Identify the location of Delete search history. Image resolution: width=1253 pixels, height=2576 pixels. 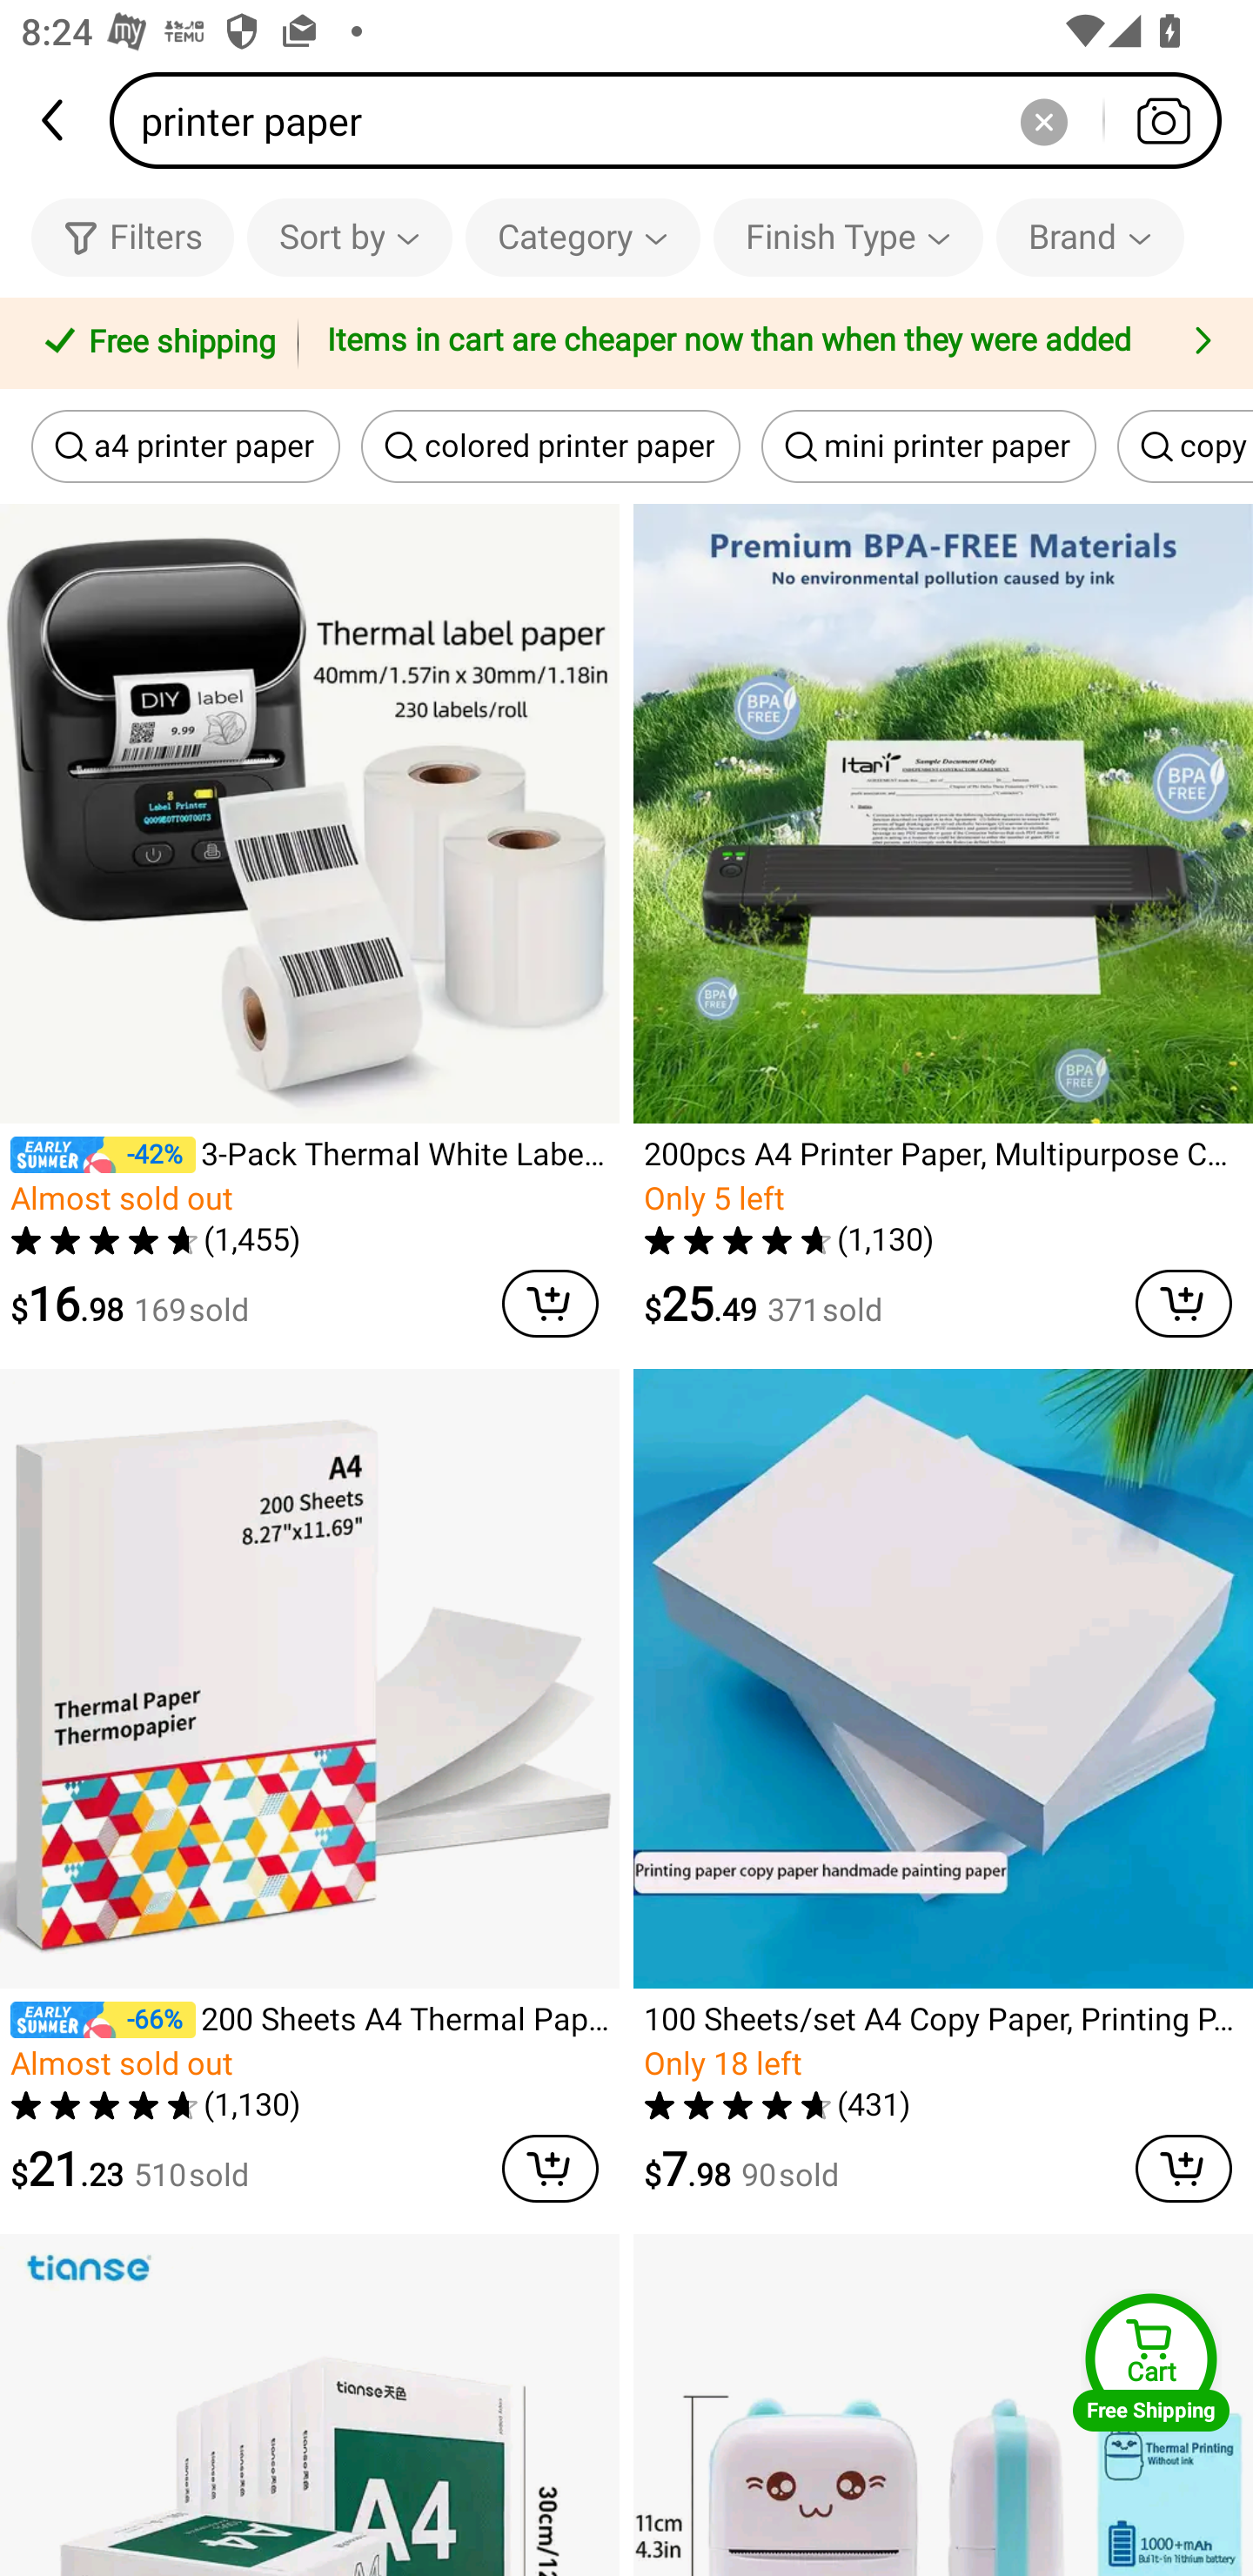
(1043, 120).